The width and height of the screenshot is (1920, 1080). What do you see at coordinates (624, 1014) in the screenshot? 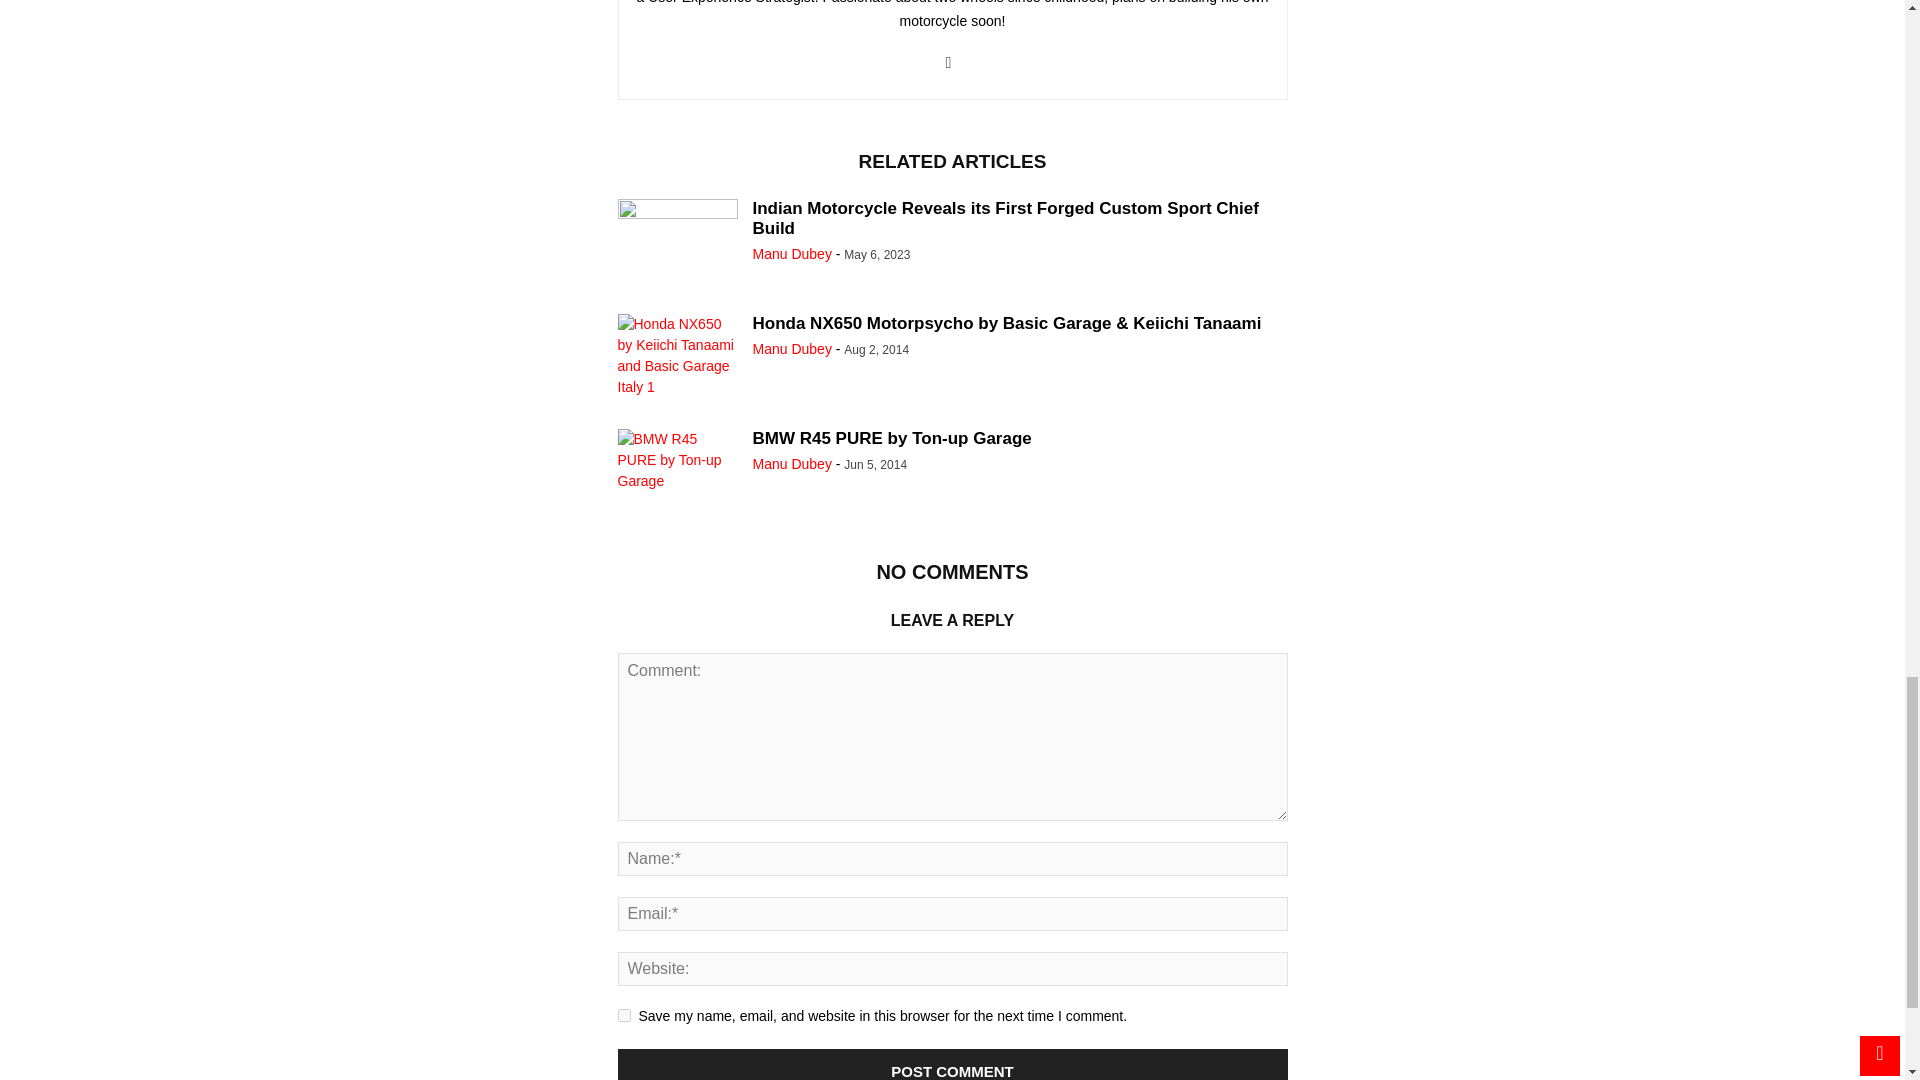
I see `yes` at bounding box center [624, 1014].